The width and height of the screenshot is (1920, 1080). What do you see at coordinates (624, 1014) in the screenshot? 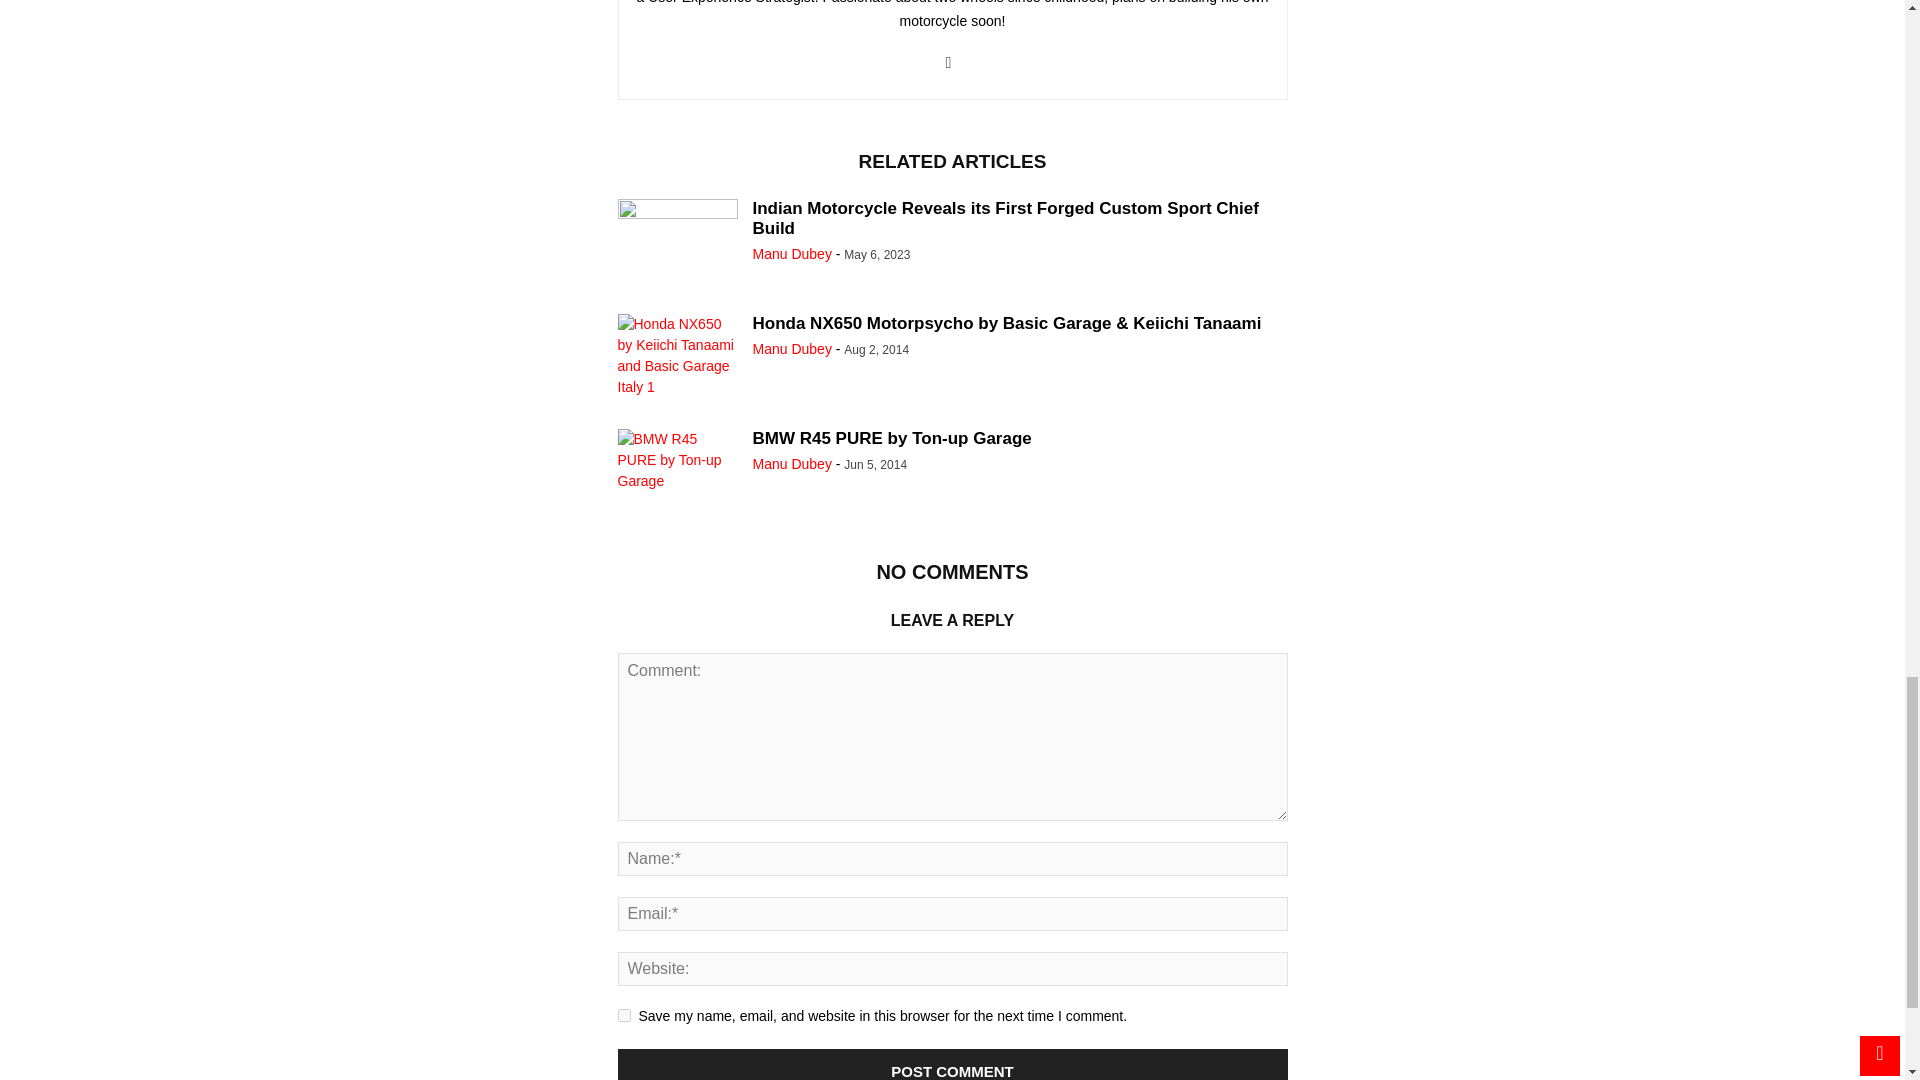
I see `yes` at bounding box center [624, 1014].